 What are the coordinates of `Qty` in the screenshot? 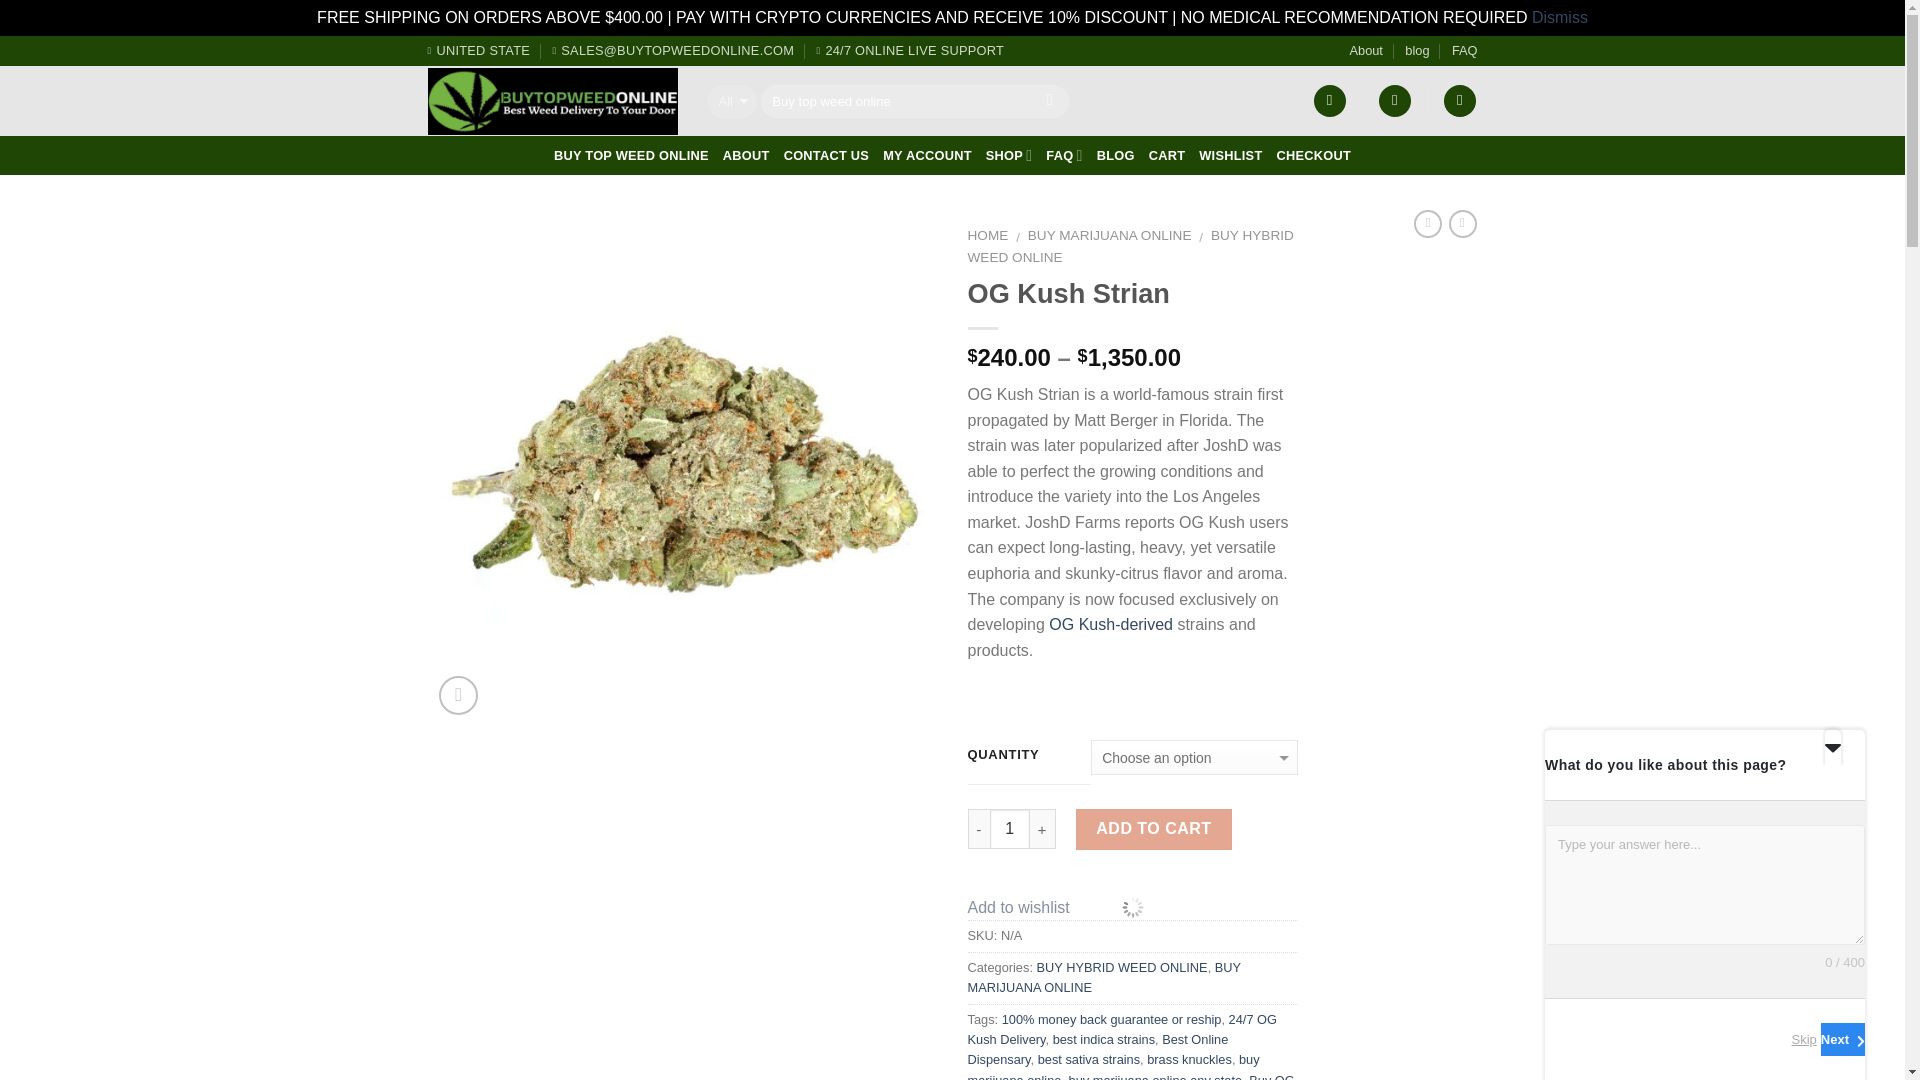 It's located at (1010, 828).